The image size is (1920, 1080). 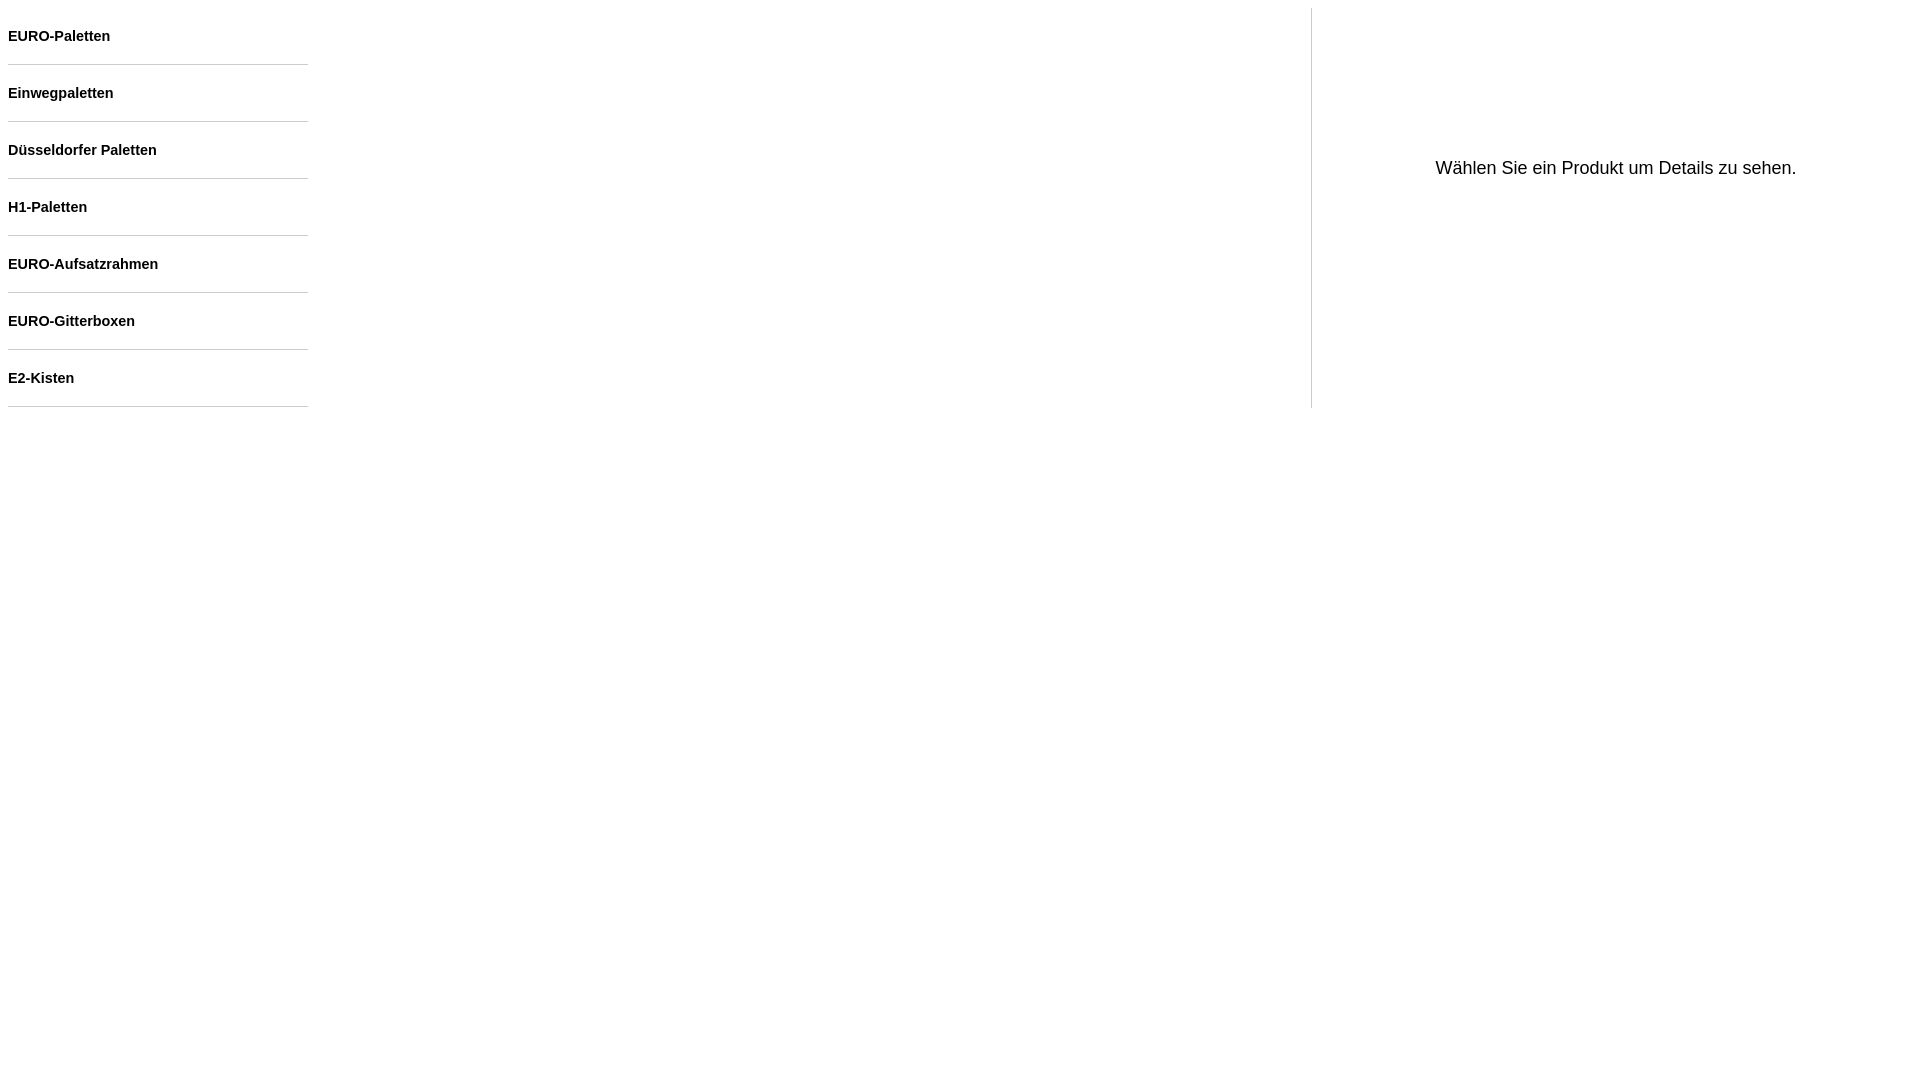 What do you see at coordinates (158, 378) in the screenshot?
I see `E2-Kisten` at bounding box center [158, 378].